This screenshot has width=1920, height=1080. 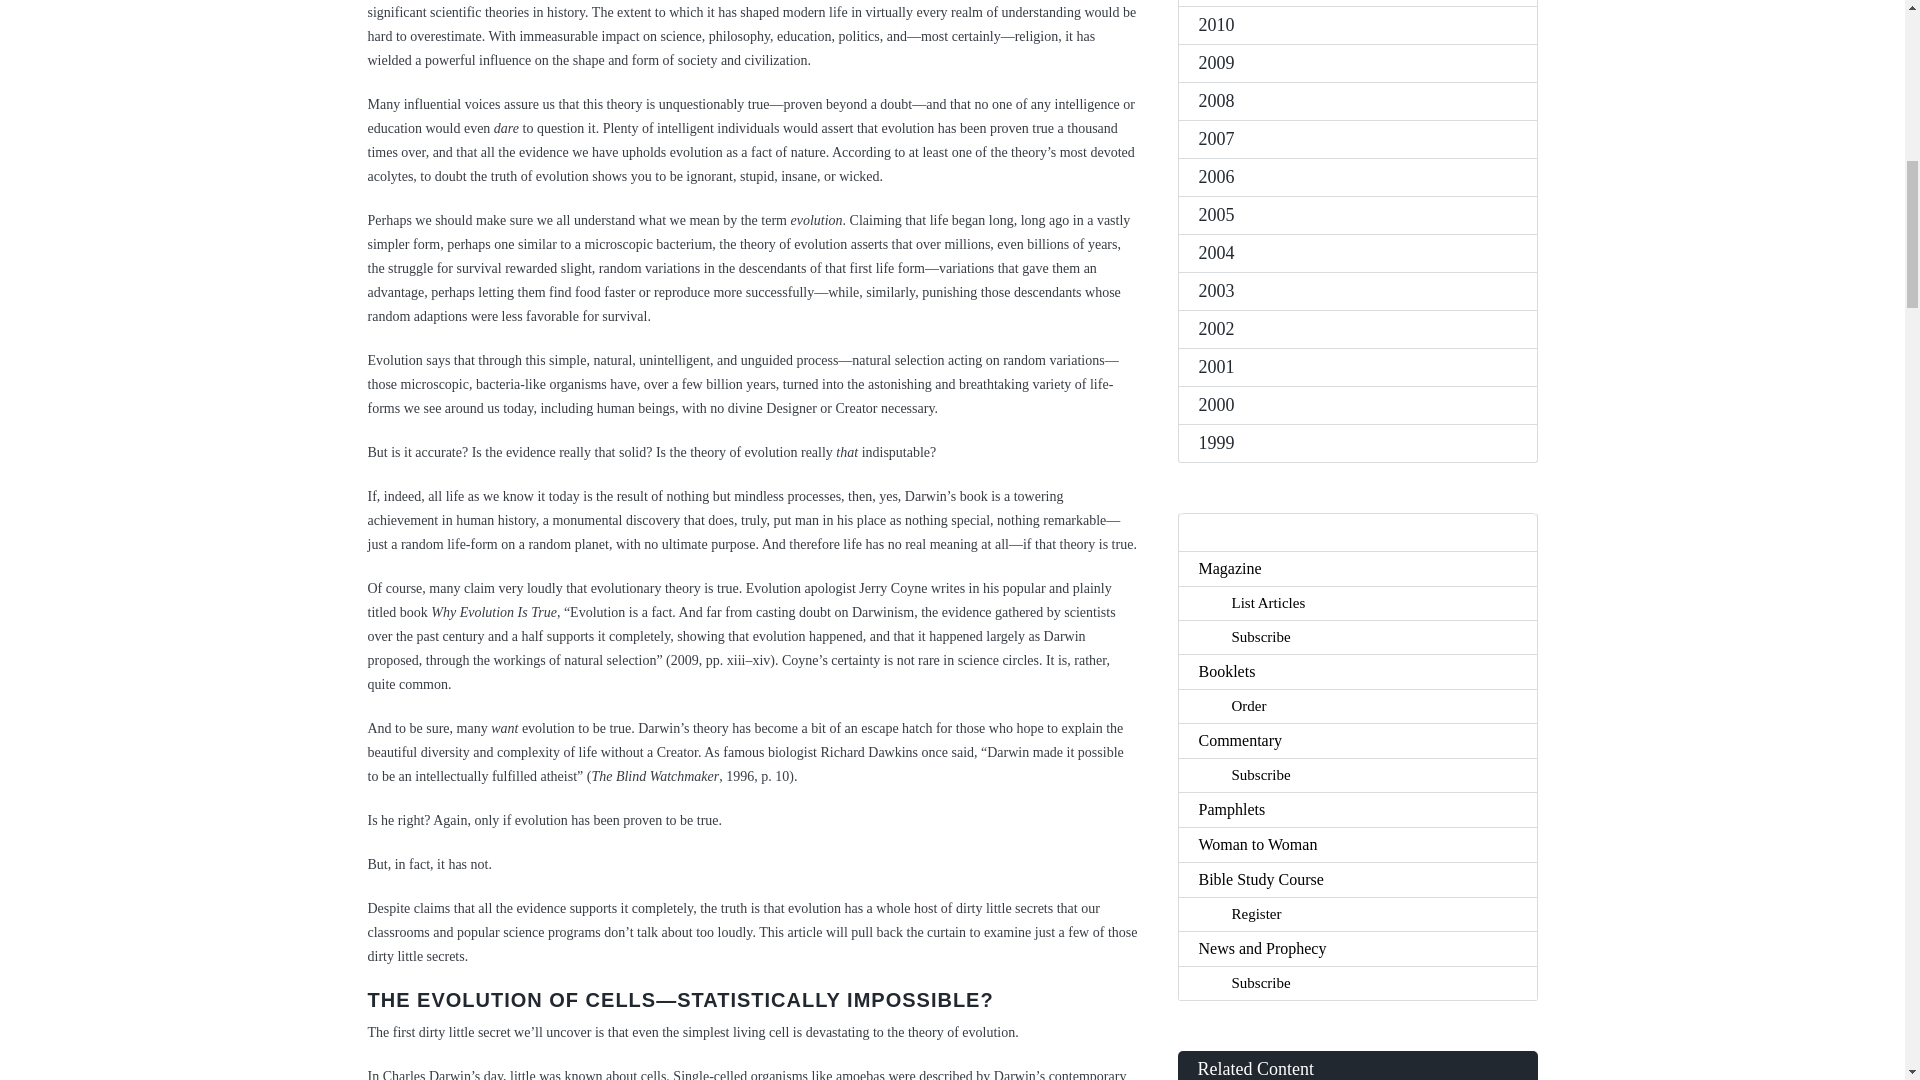 I want to click on 2010, so click(x=1357, y=25).